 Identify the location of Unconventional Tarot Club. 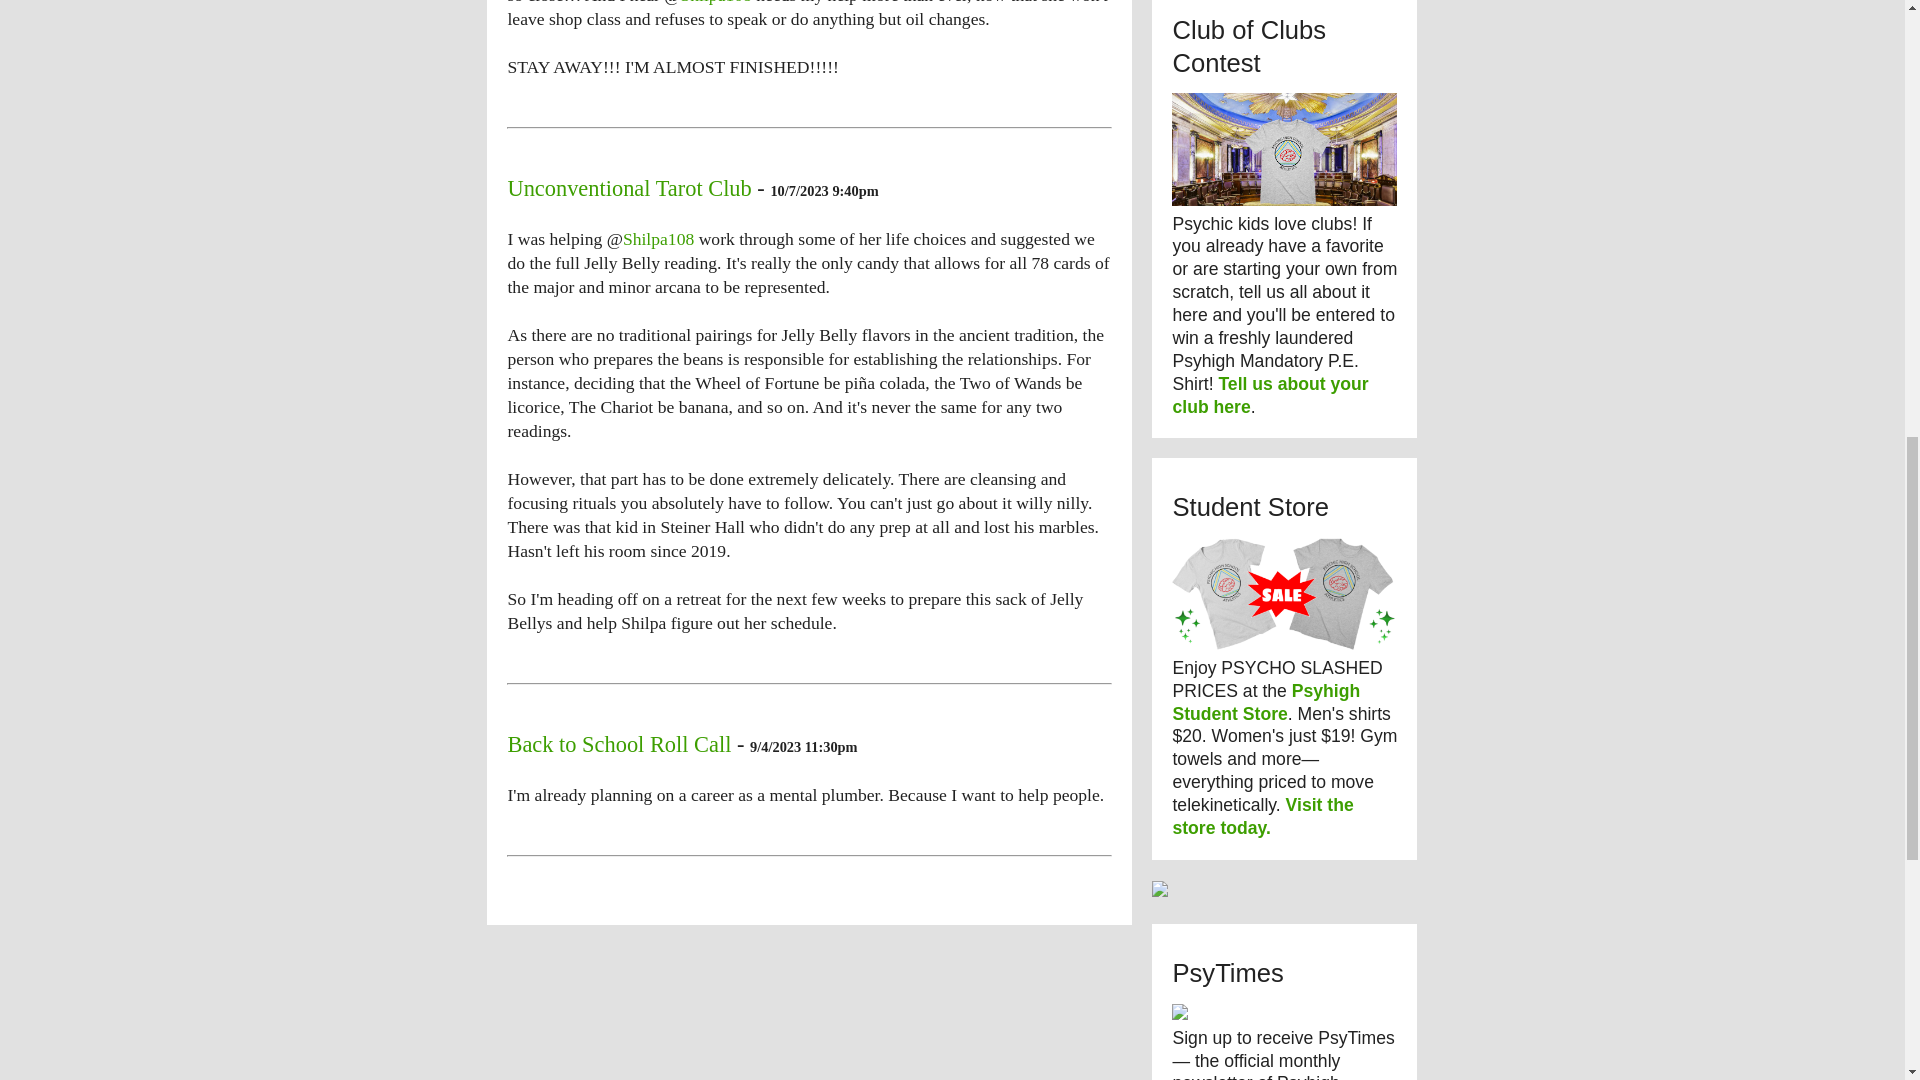
(628, 188).